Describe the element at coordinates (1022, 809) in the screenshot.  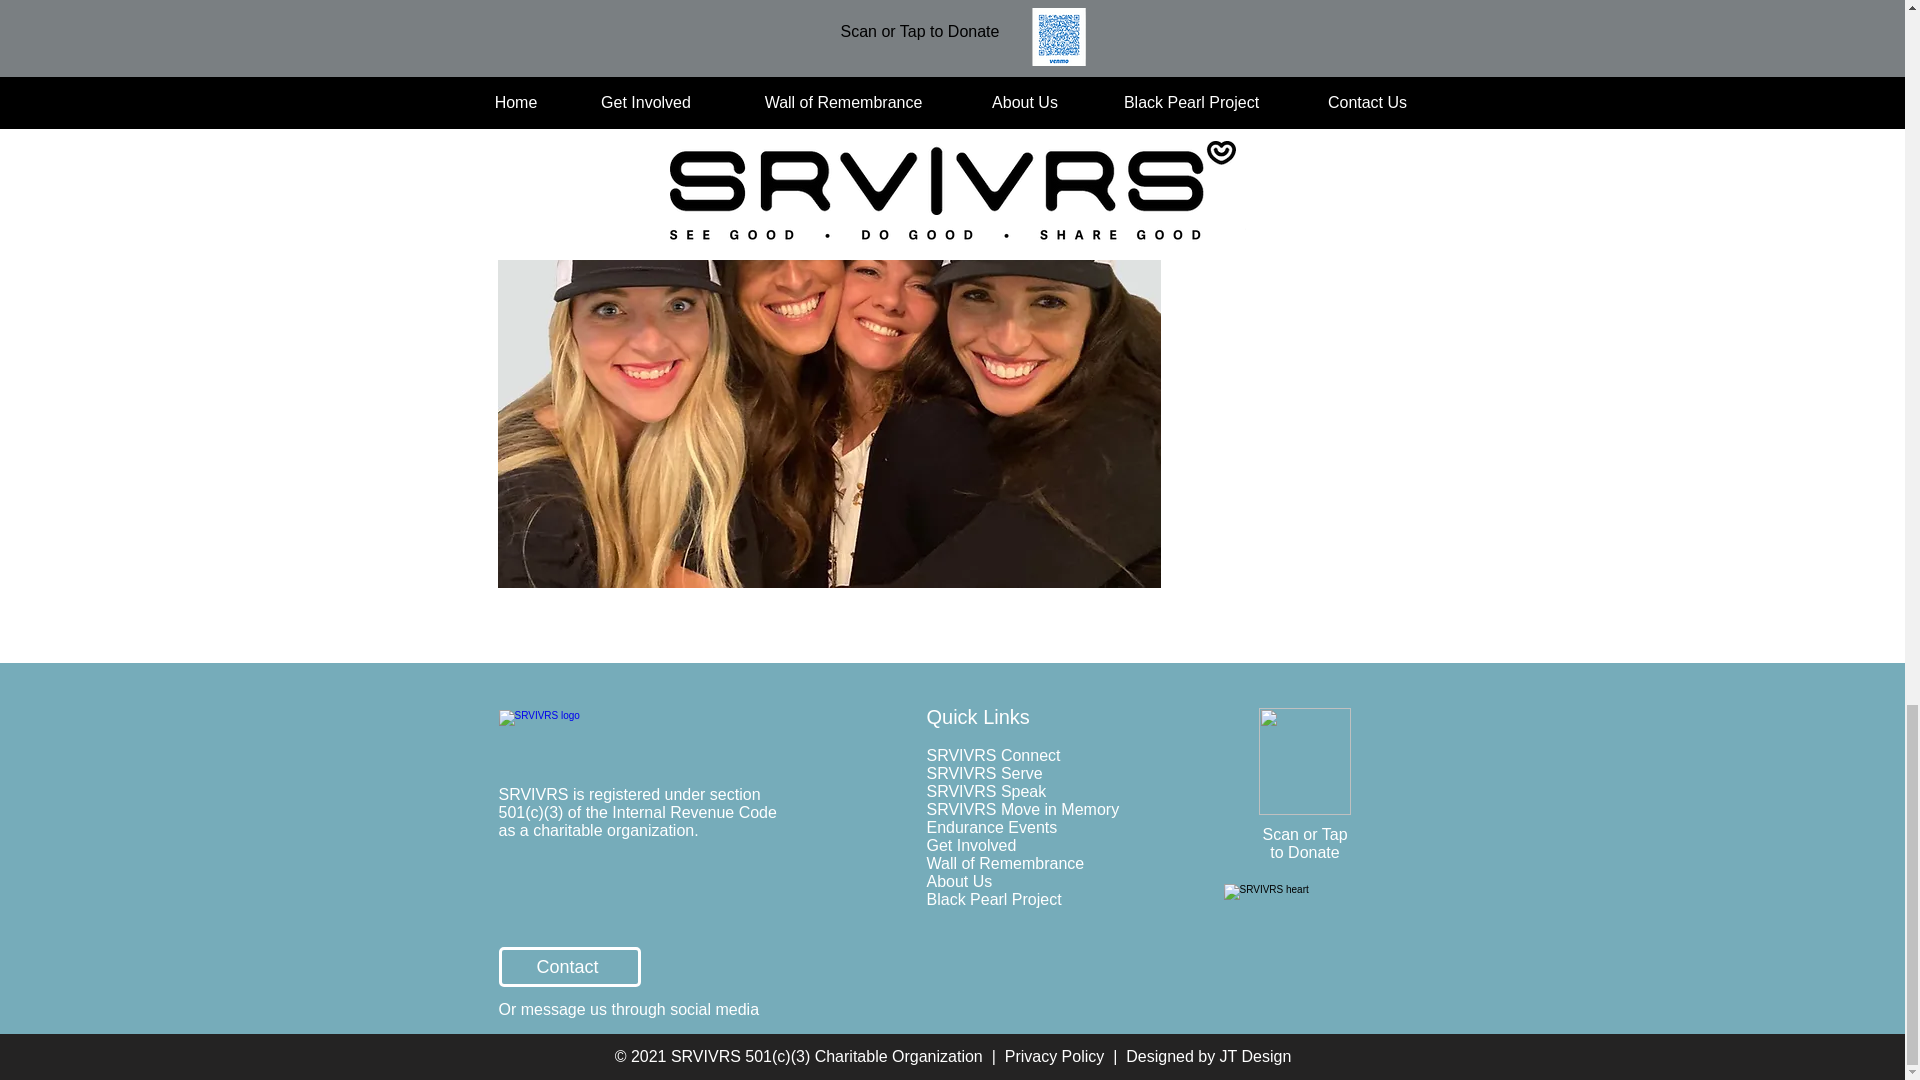
I see `SRVIVRS Move in Memory` at that location.